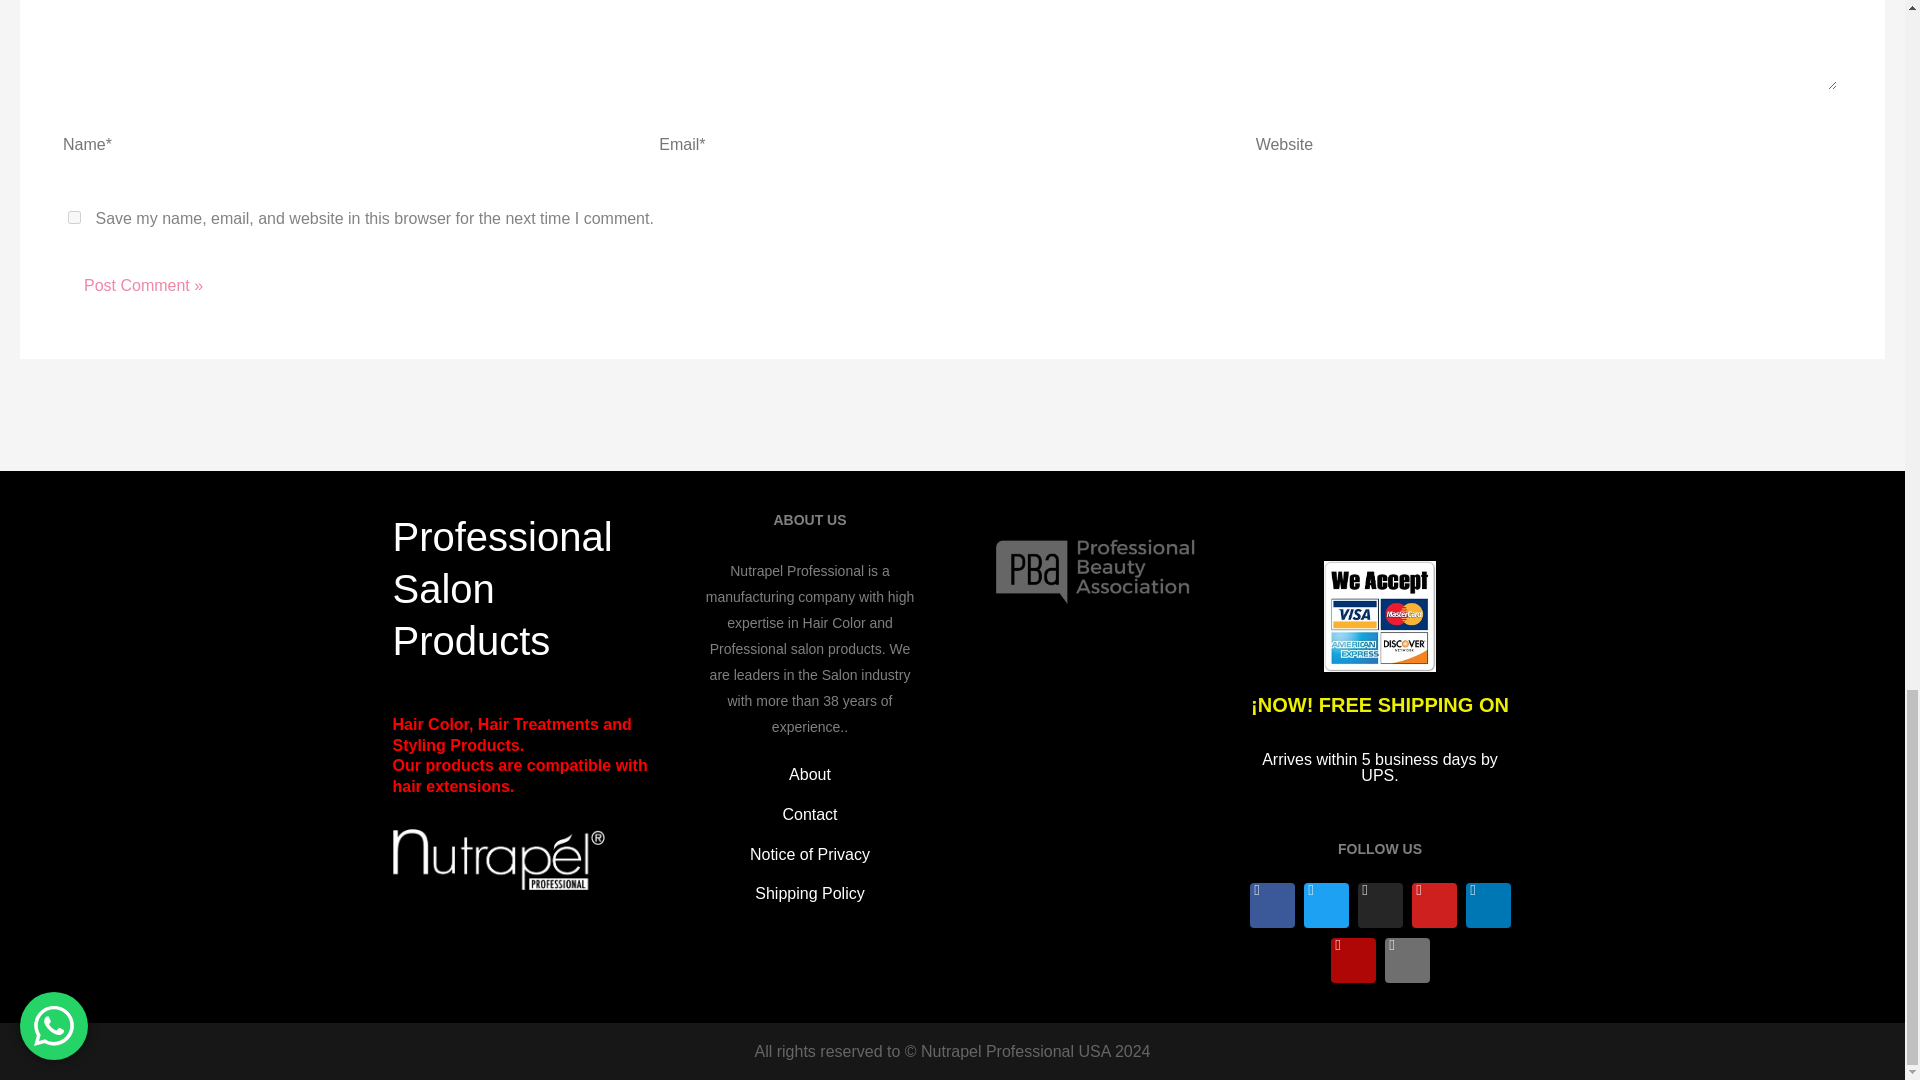 This screenshot has width=1920, height=1080. Describe the element at coordinates (74, 216) in the screenshot. I see `yes` at that location.